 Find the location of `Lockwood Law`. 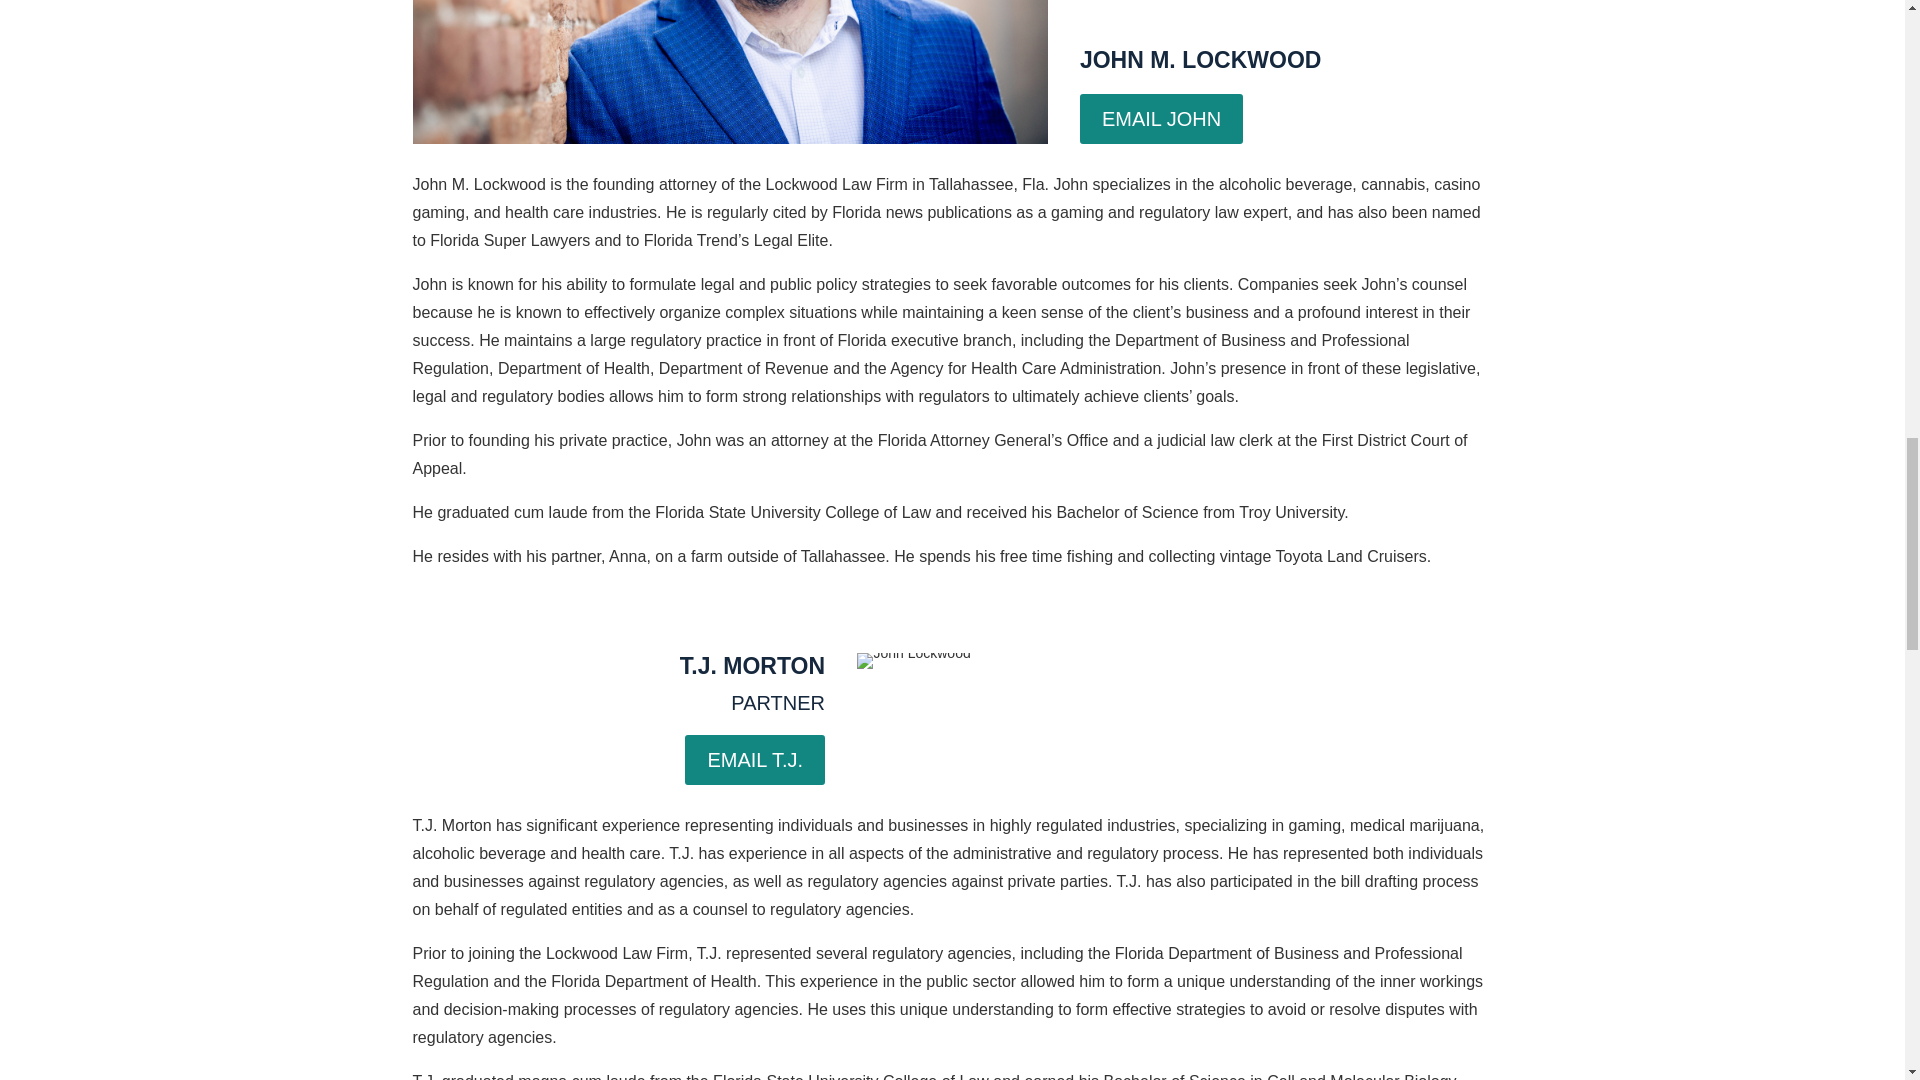

Lockwood Law is located at coordinates (729, 72).